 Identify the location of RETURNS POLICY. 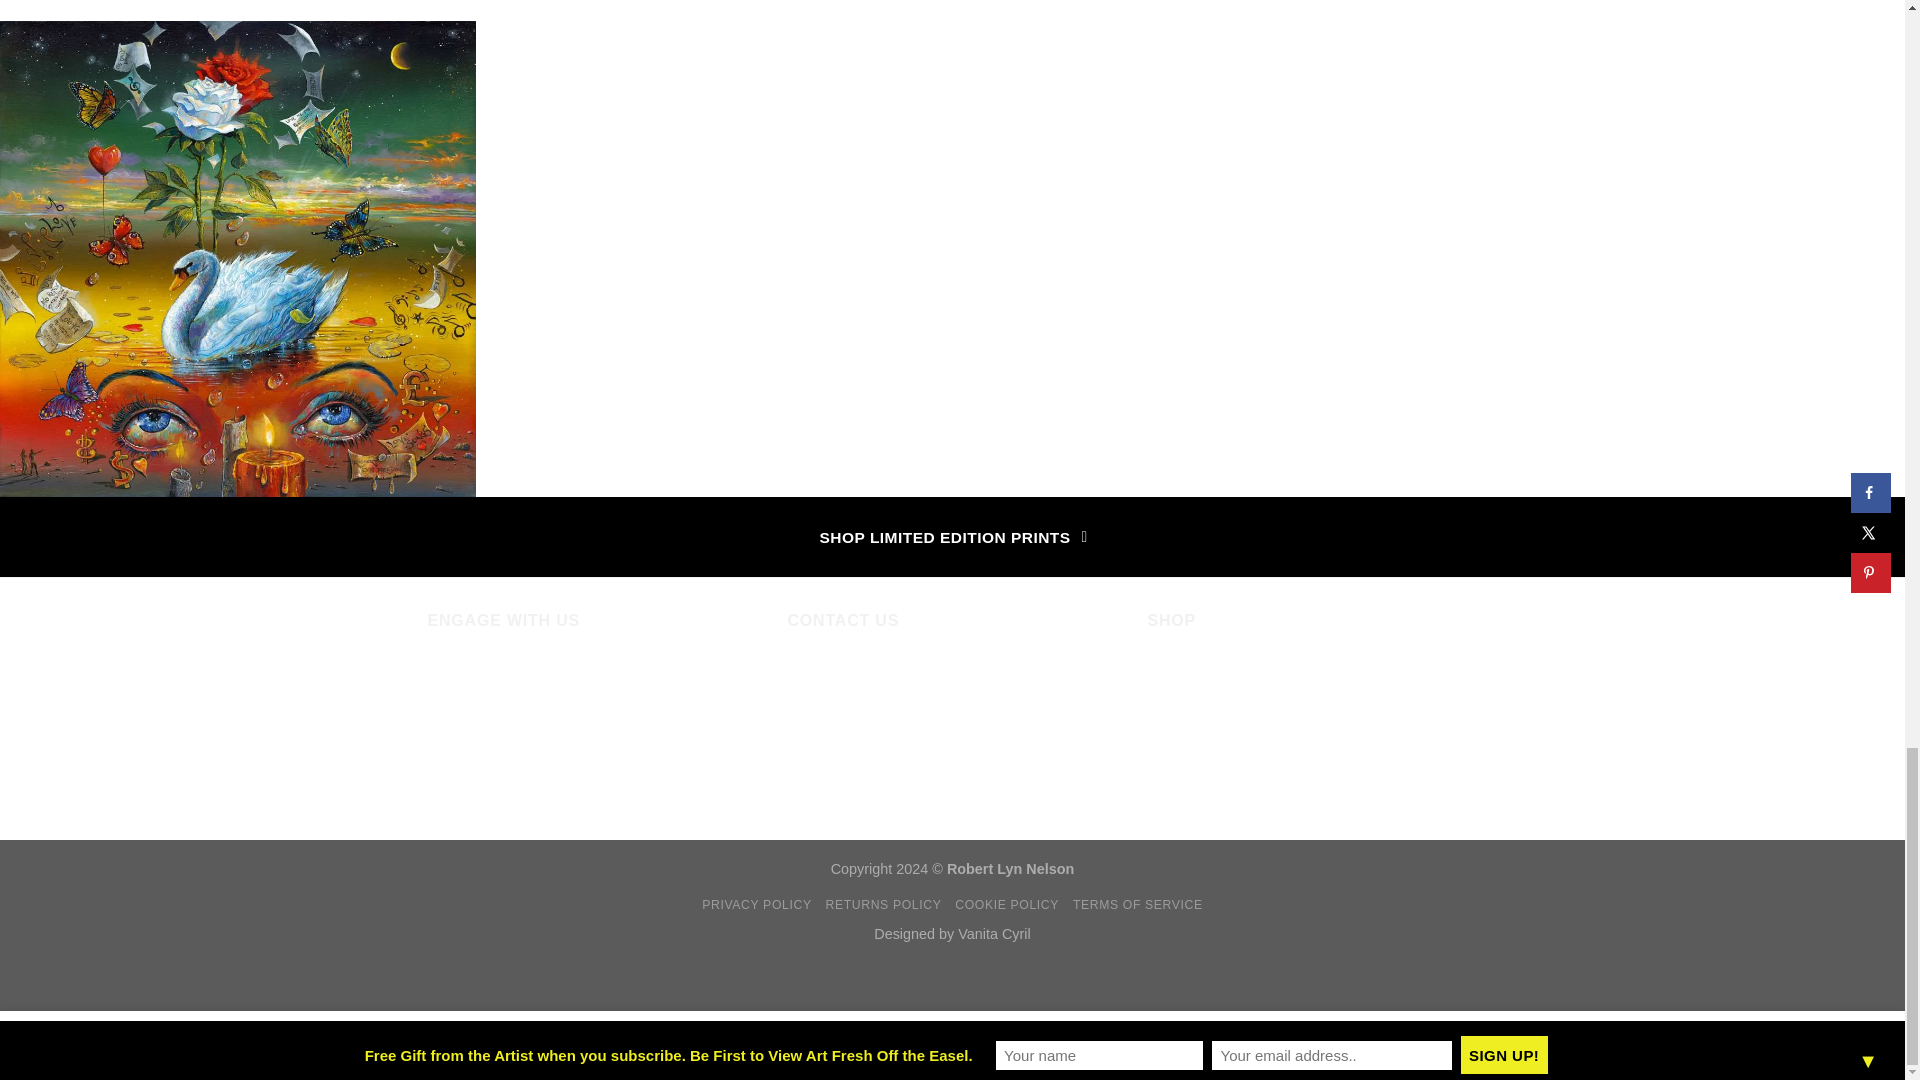
(882, 904).